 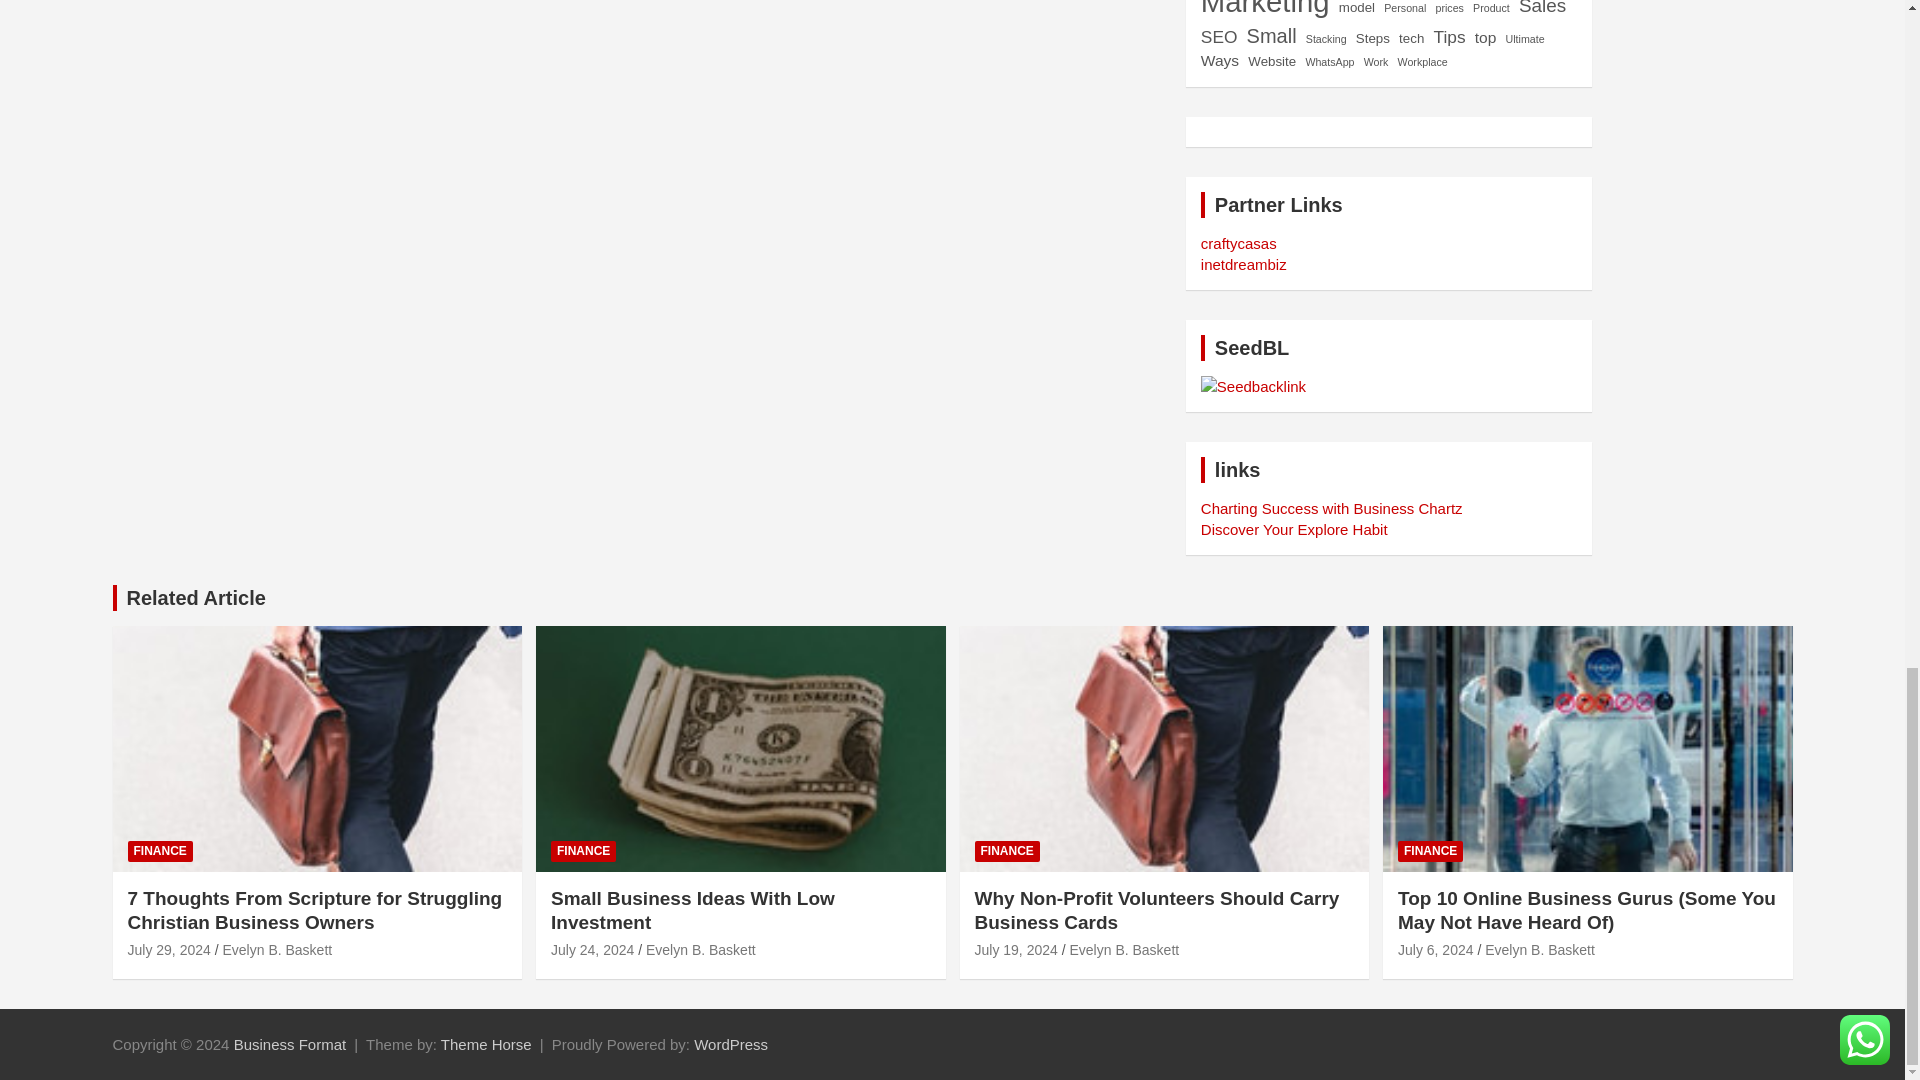 What do you see at coordinates (592, 949) in the screenshot?
I see `Small Business Ideas With Low Investment` at bounding box center [592, 949].